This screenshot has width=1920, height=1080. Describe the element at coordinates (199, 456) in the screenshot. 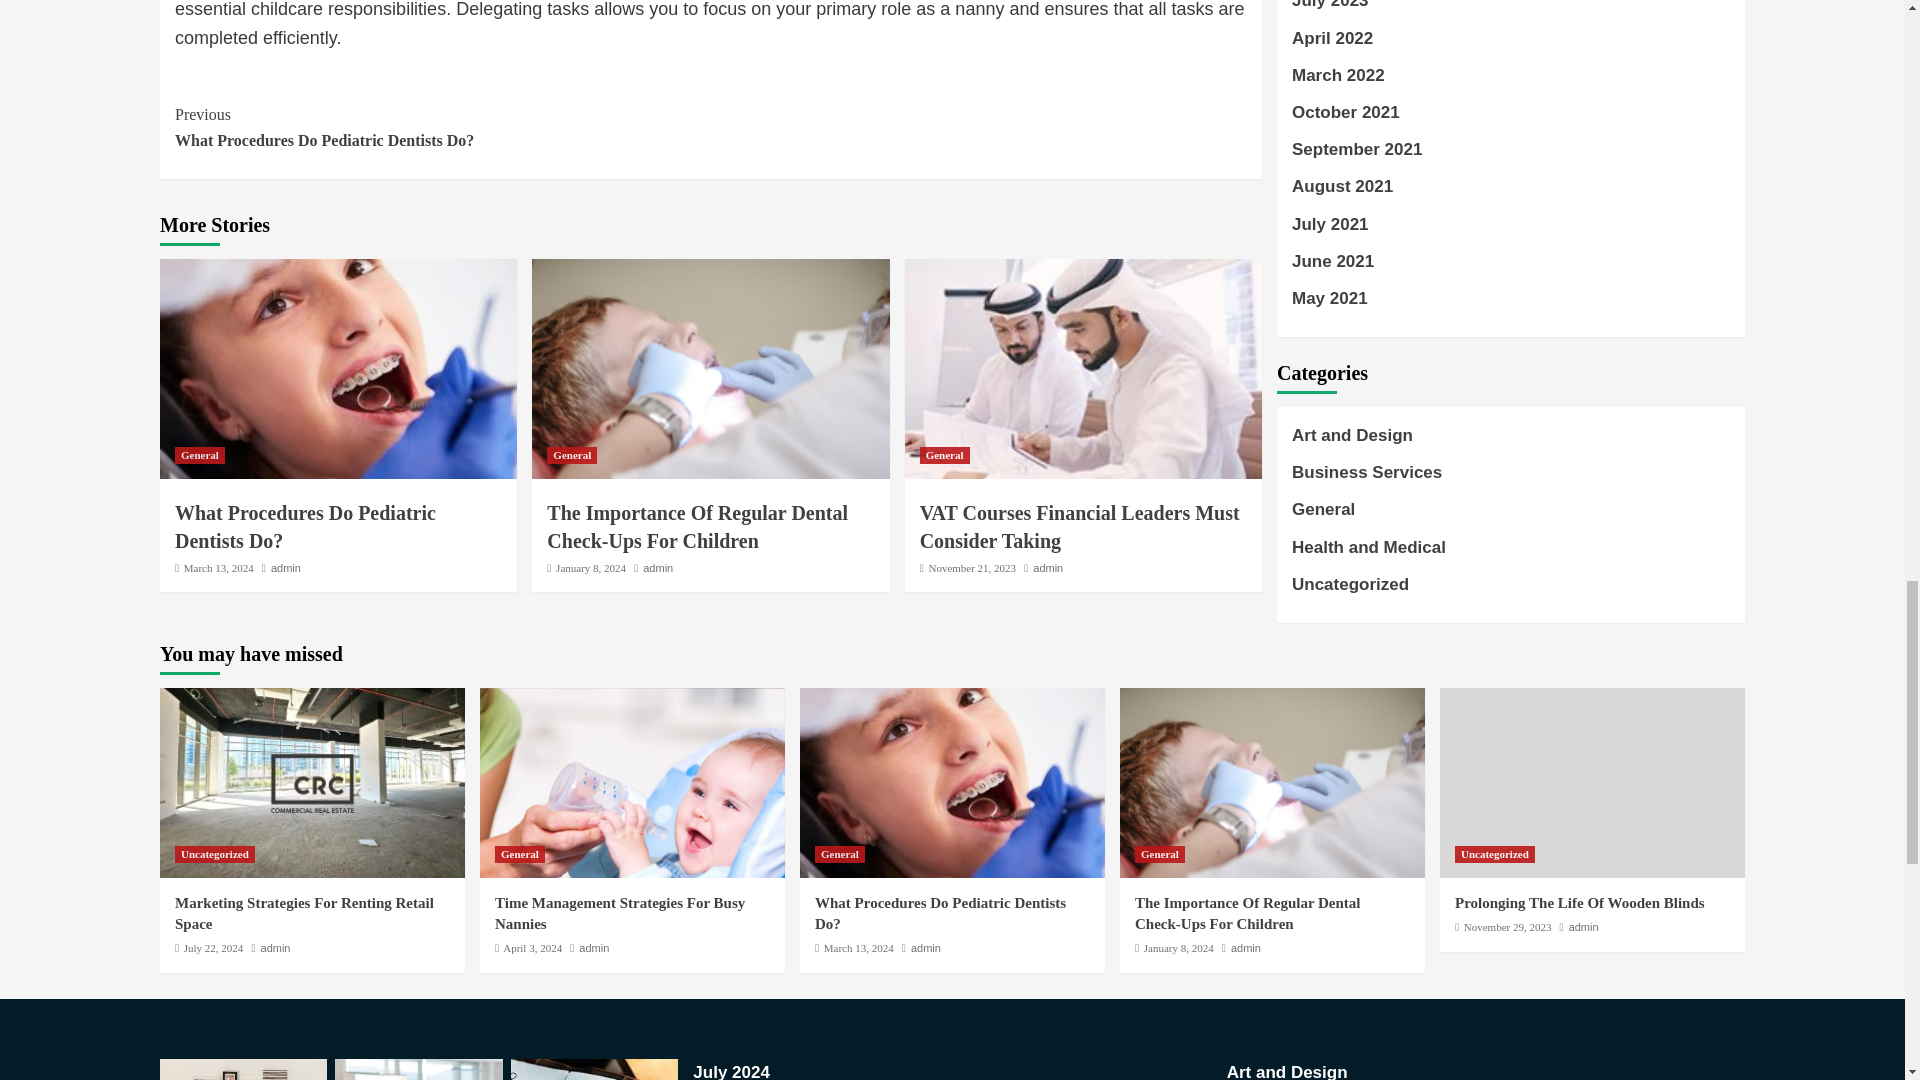

I see `March 13, 2024` at that location.